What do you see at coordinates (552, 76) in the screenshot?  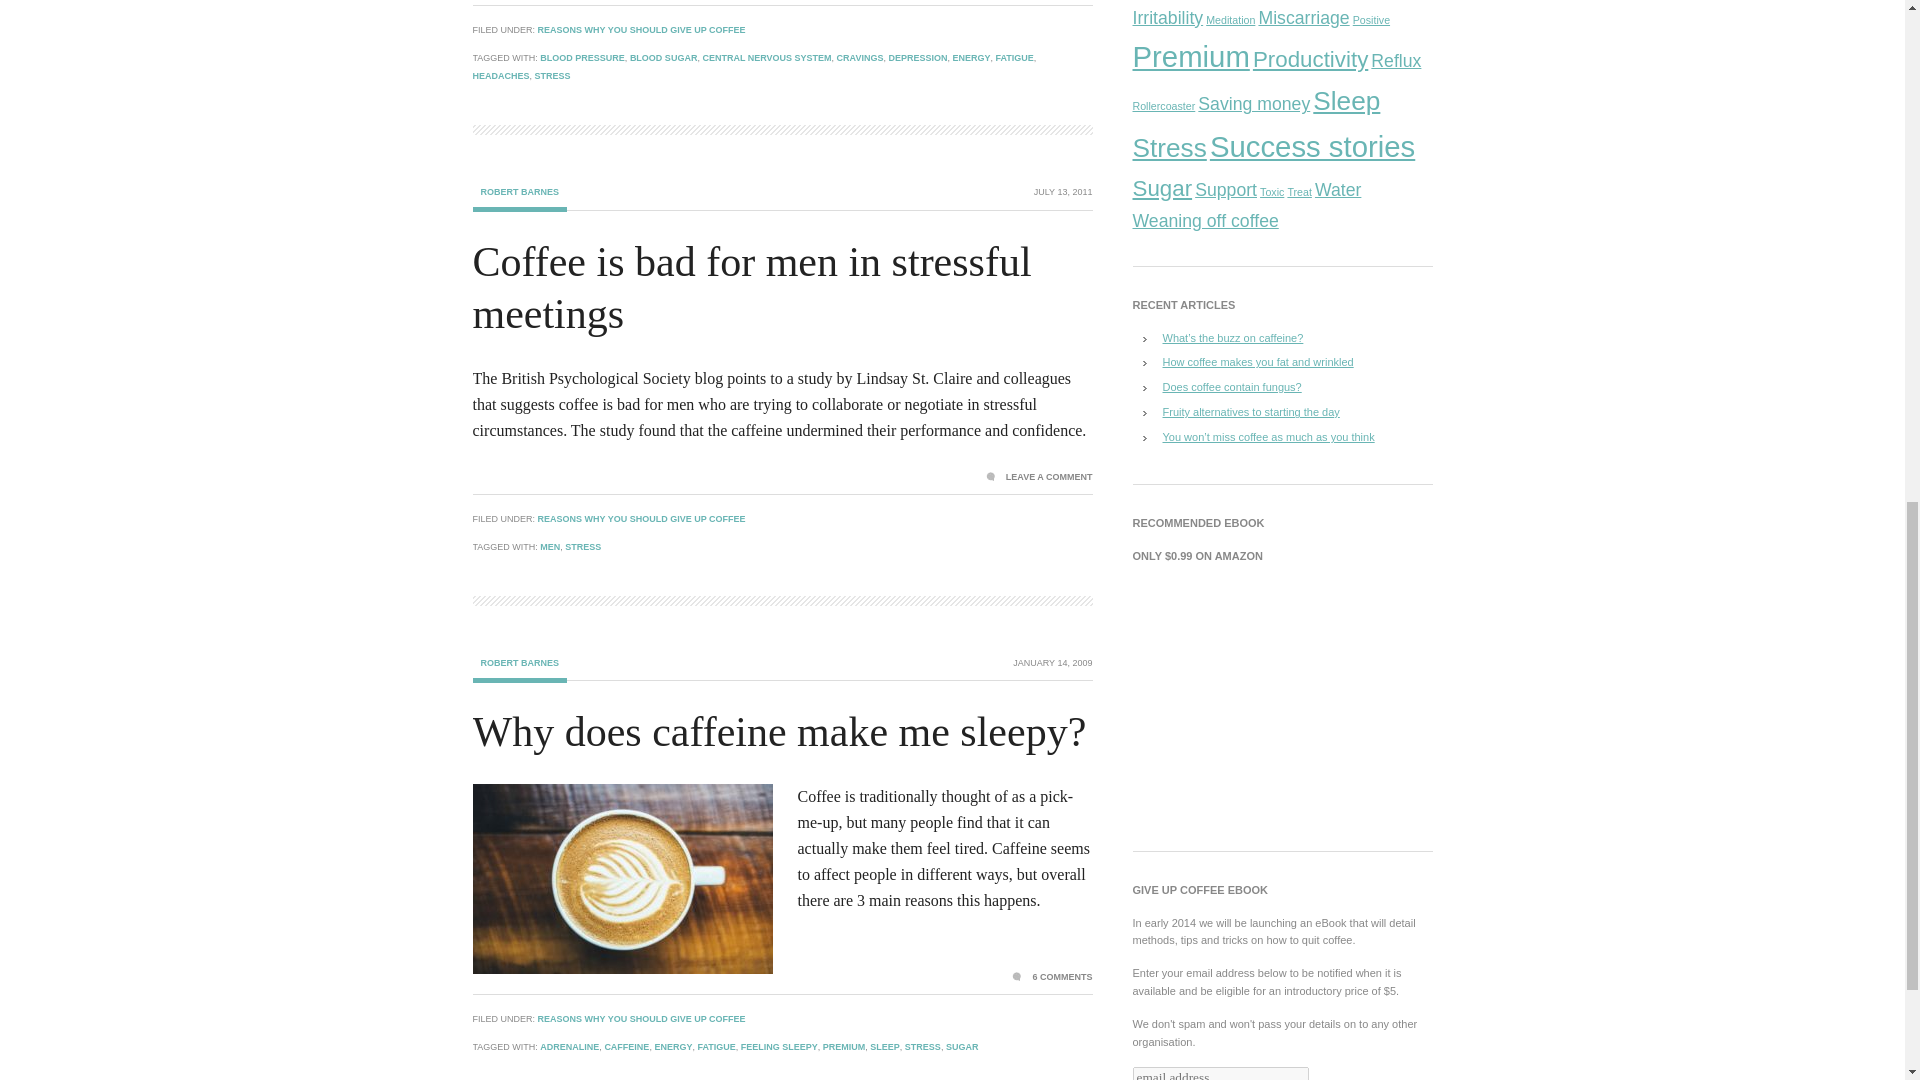 I see `STRESS` at bounding box center [552, 76].